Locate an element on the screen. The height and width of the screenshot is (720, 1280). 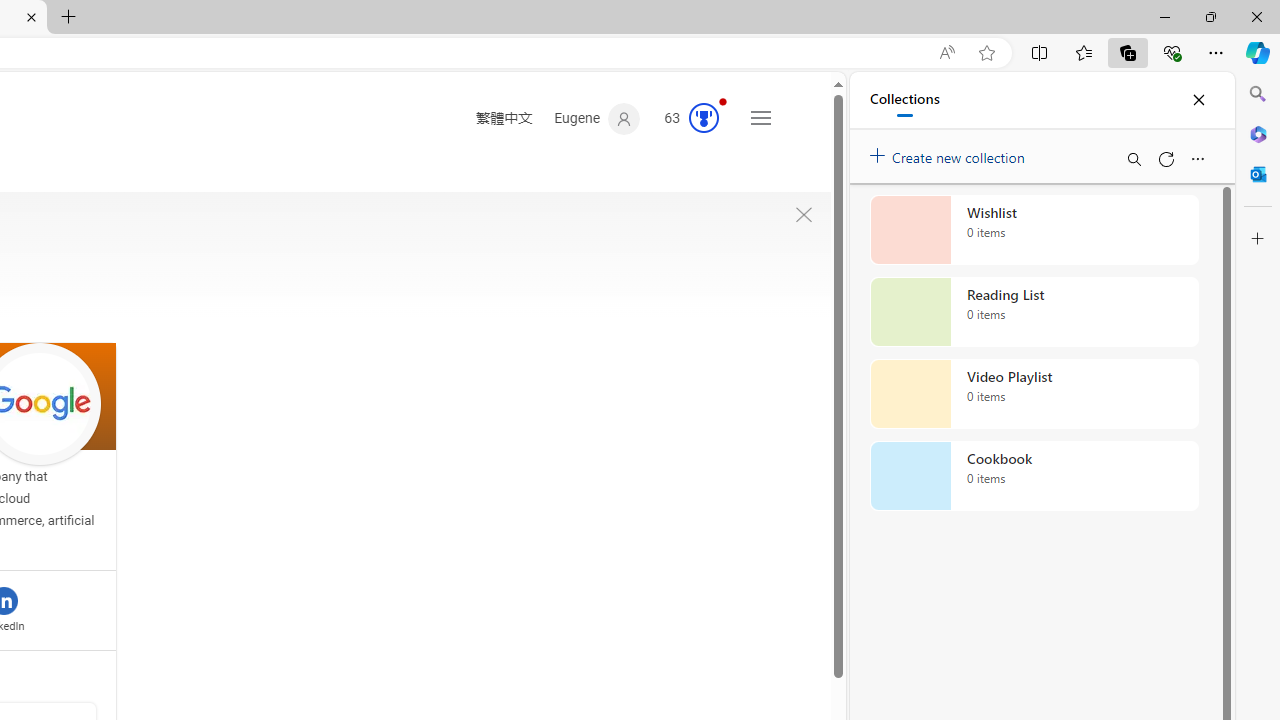
Settings and quick links is located at coordinates (760, 118).